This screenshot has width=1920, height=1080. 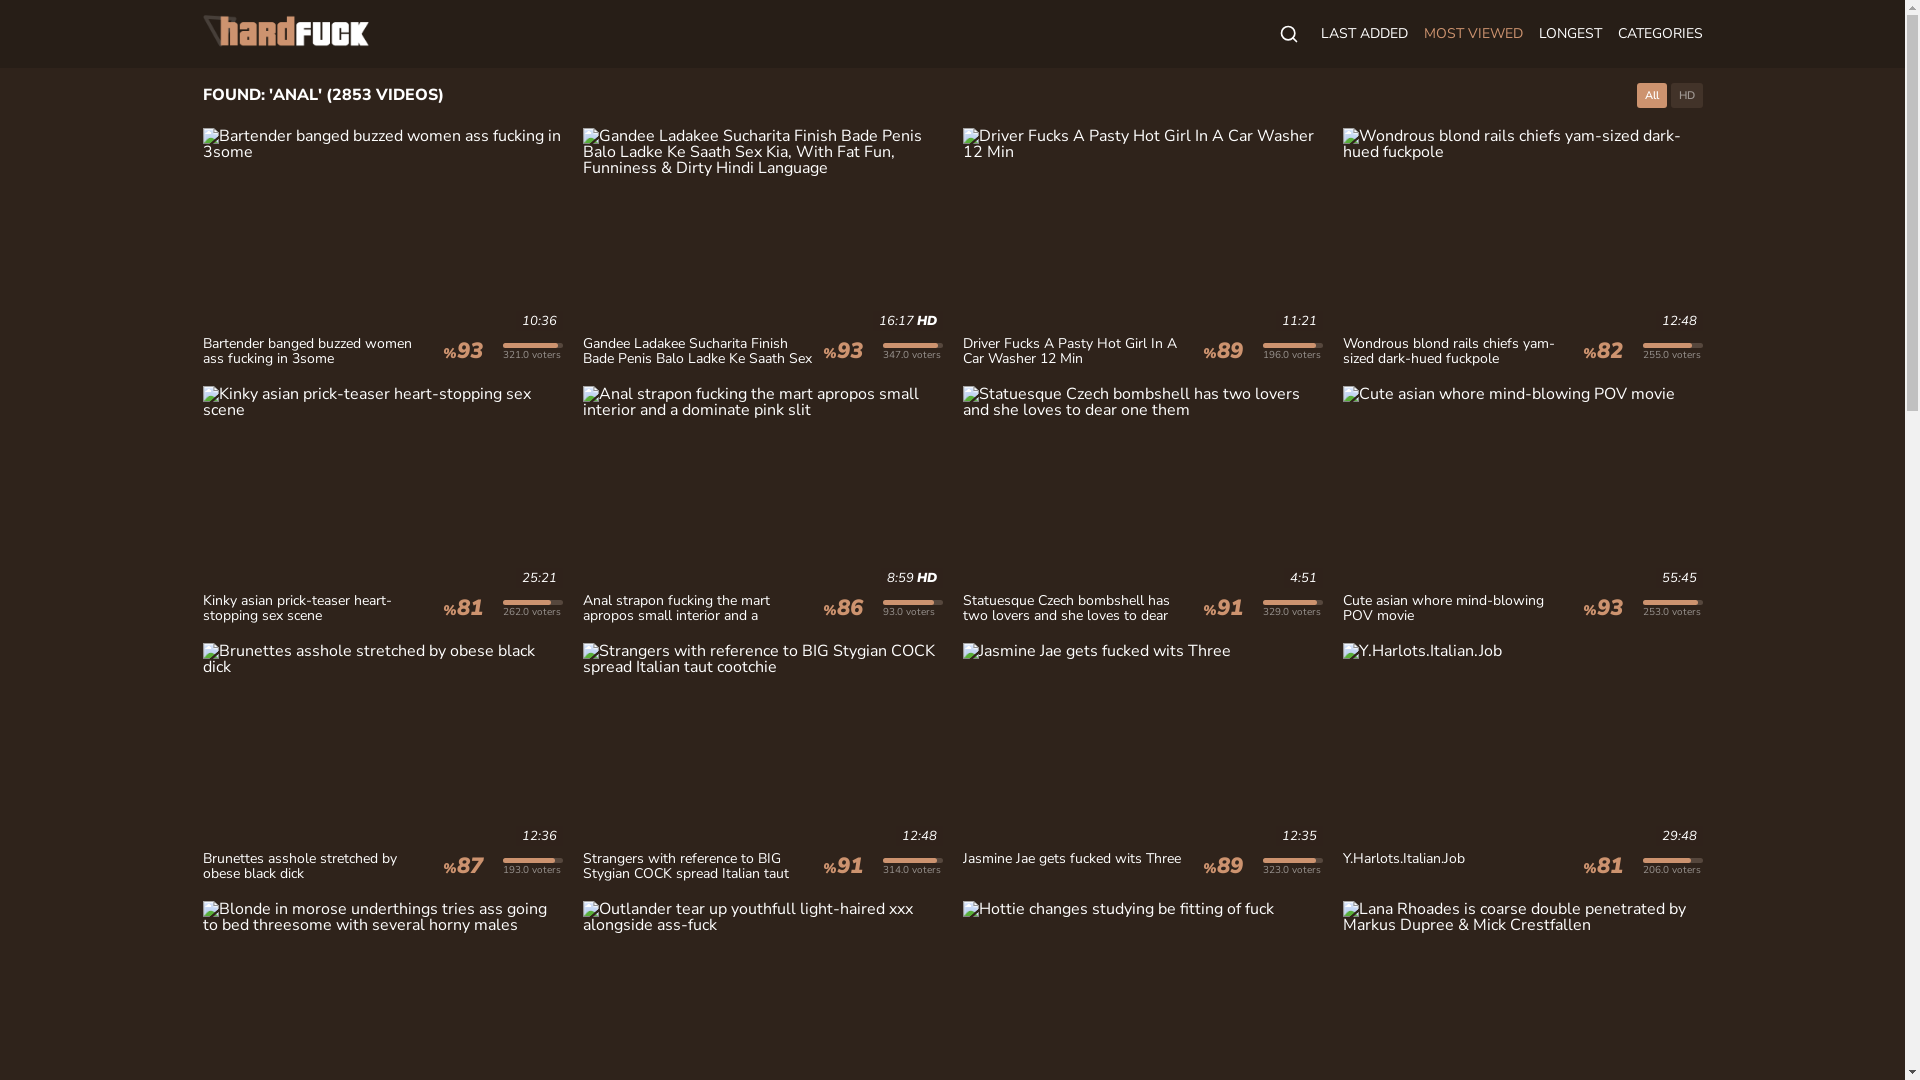 I want to click on LAST ADDED, so click(x=1364, y=34).